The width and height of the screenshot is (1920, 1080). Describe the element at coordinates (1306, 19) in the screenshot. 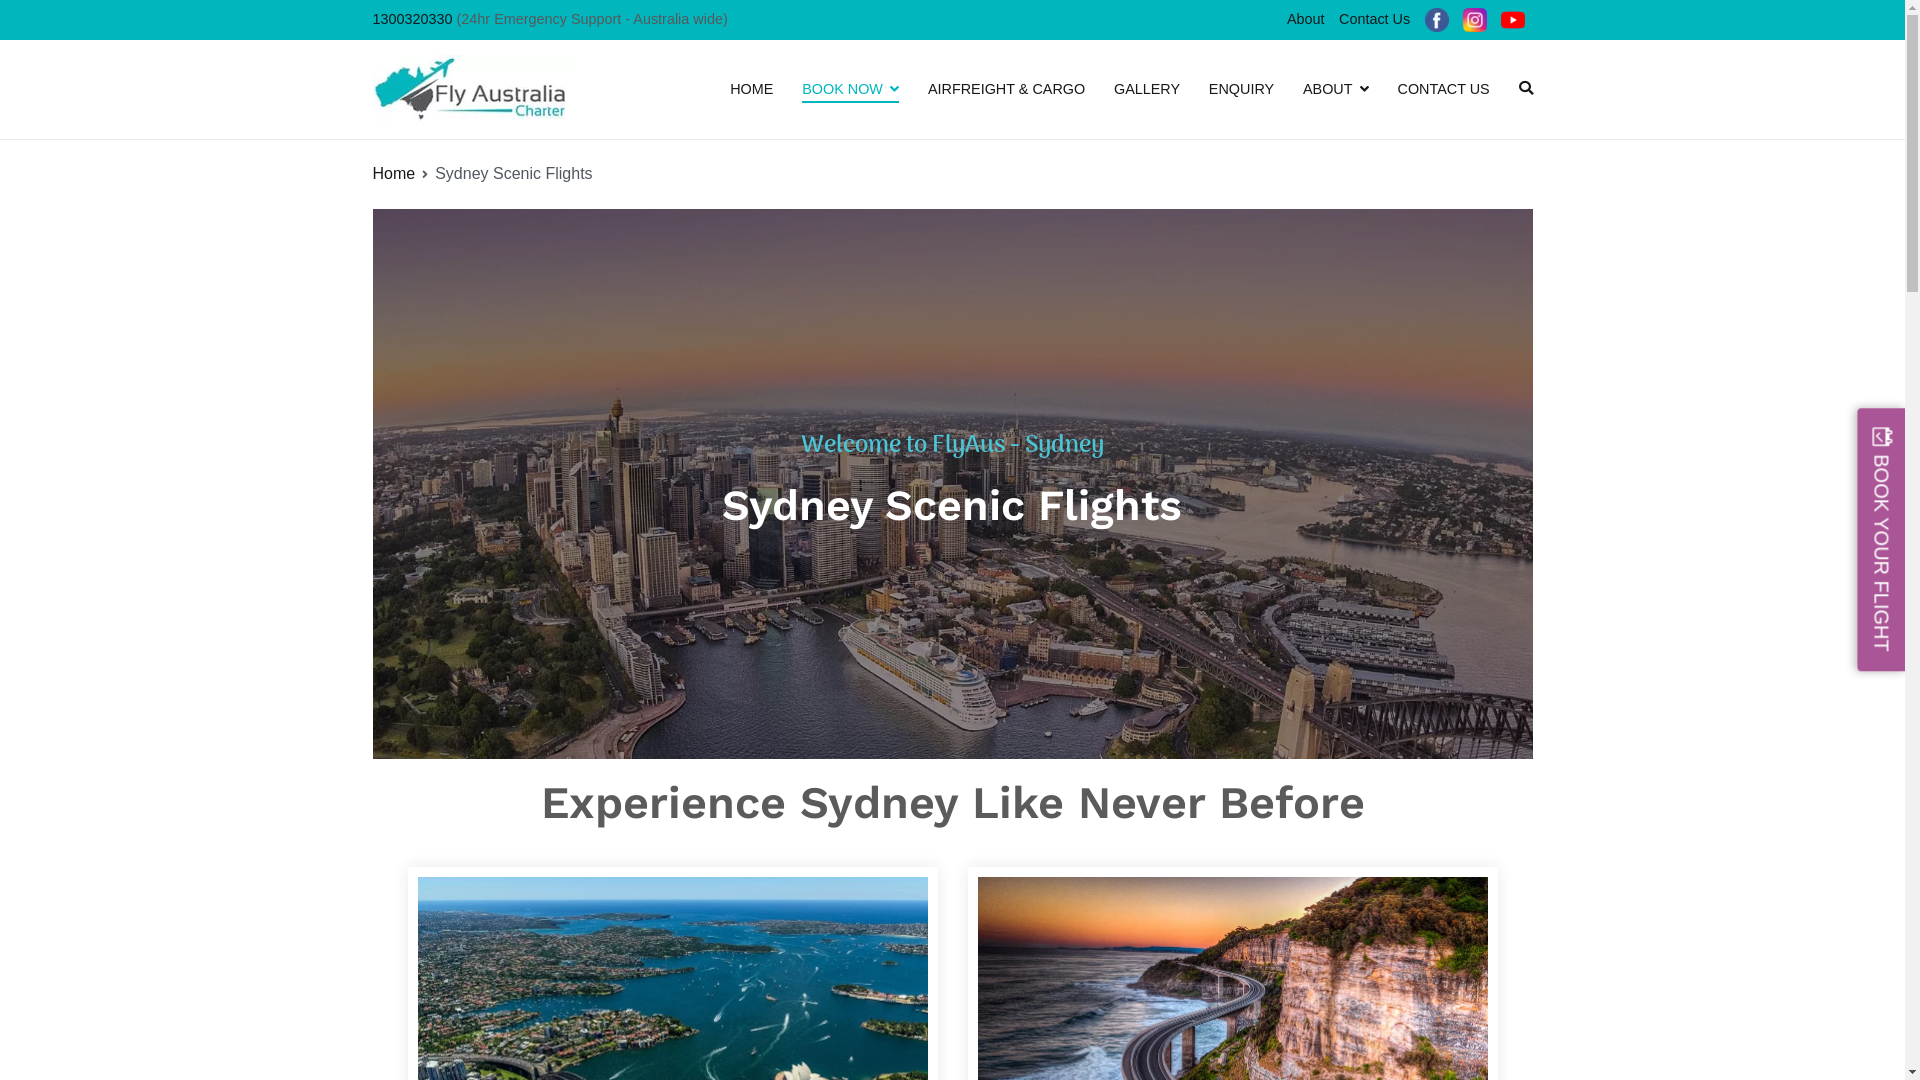

I see `About` at that location.